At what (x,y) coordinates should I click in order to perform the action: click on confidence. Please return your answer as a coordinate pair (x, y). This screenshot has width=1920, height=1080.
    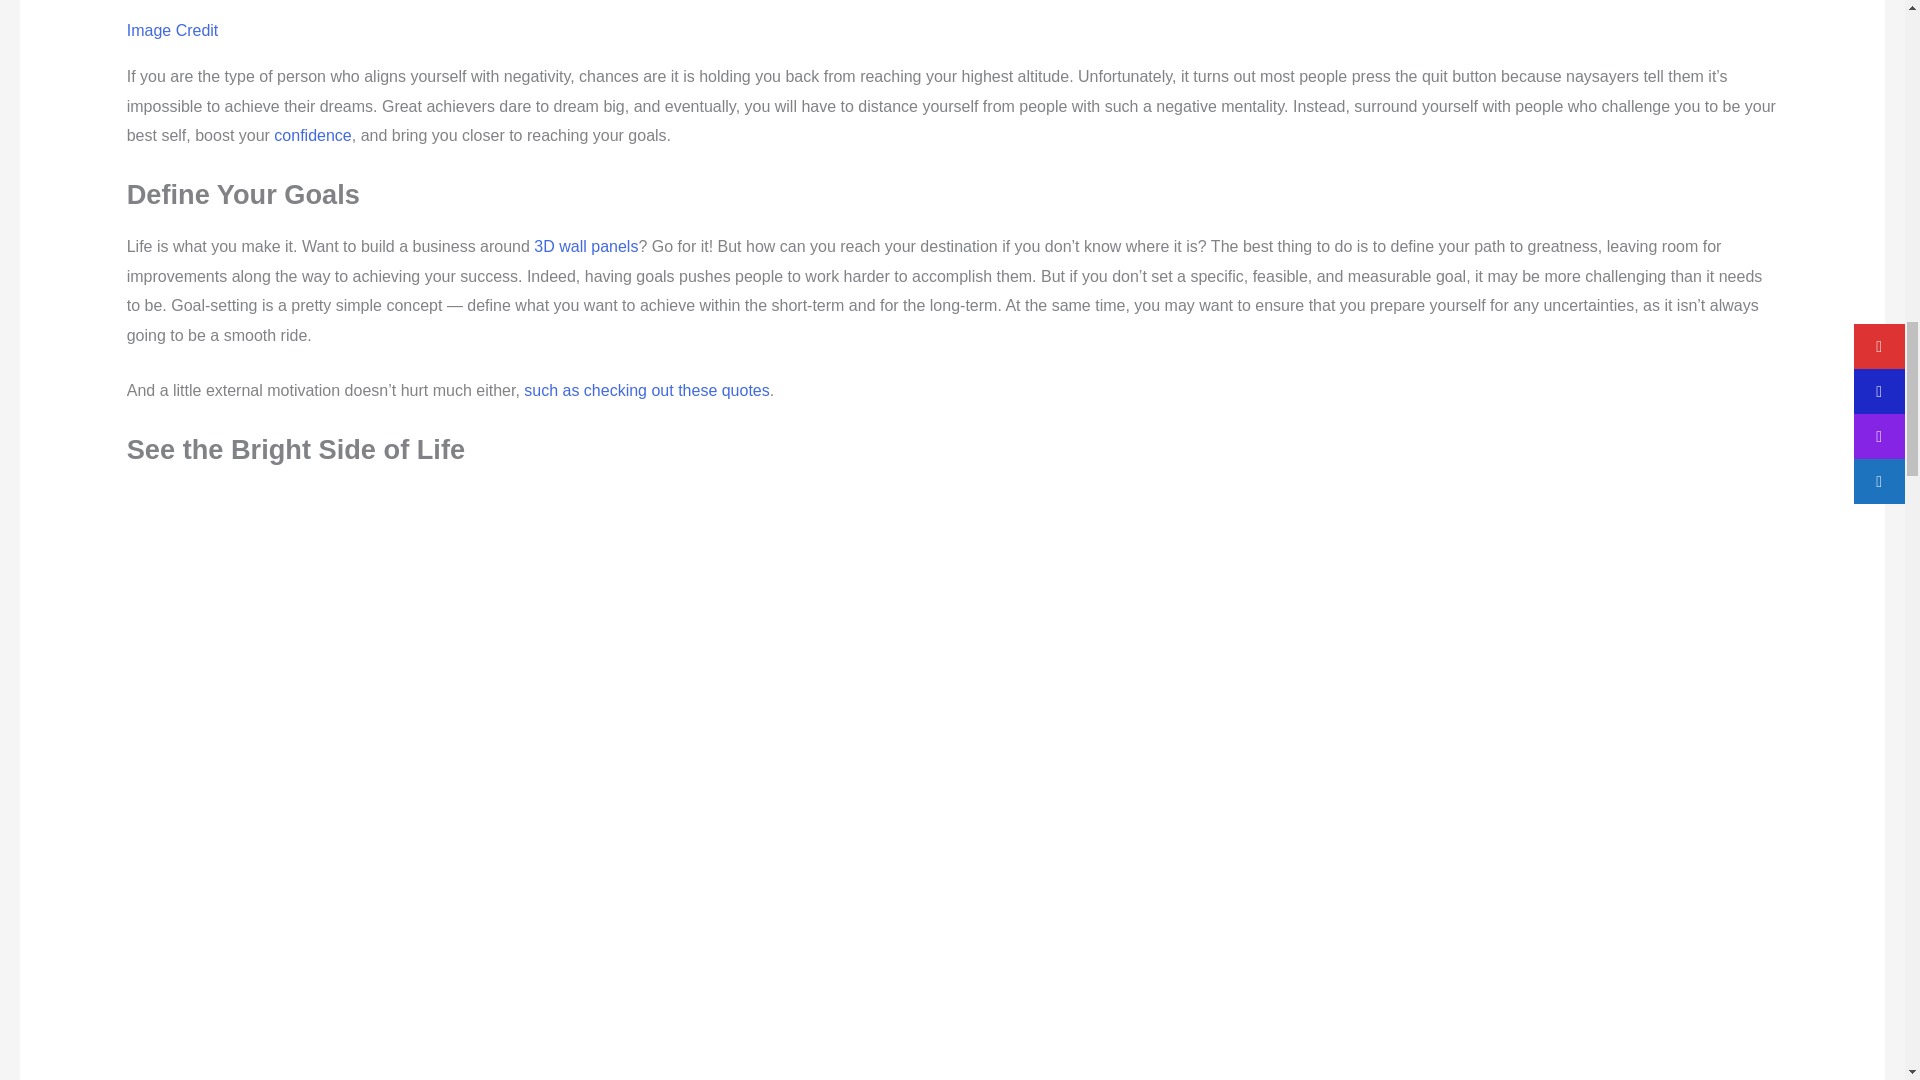
    Looking at the image, I should click on (312, 135).